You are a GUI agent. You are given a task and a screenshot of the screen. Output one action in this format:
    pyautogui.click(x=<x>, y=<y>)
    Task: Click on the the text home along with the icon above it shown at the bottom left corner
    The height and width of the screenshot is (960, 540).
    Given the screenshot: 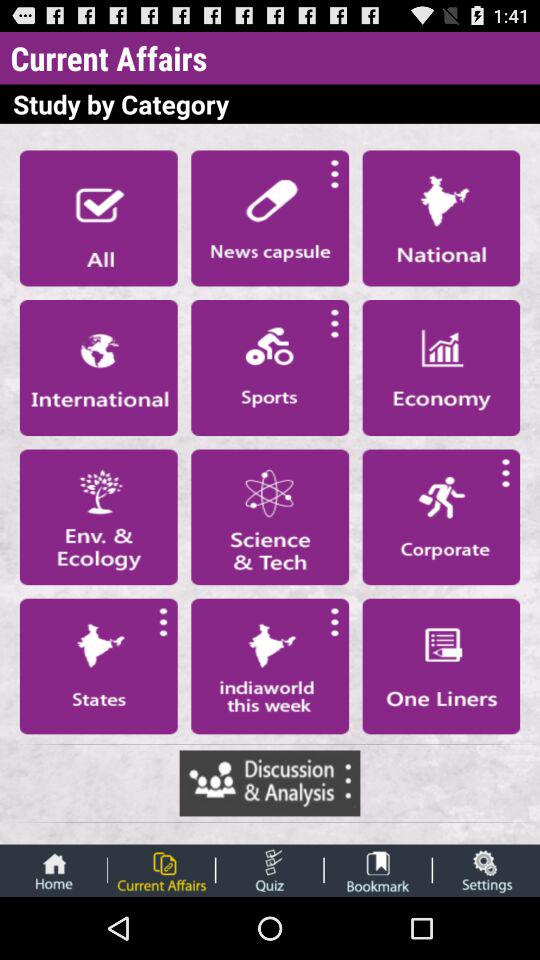 What is the action you would take?
    pyautogui.click(x=54, y=870)
    